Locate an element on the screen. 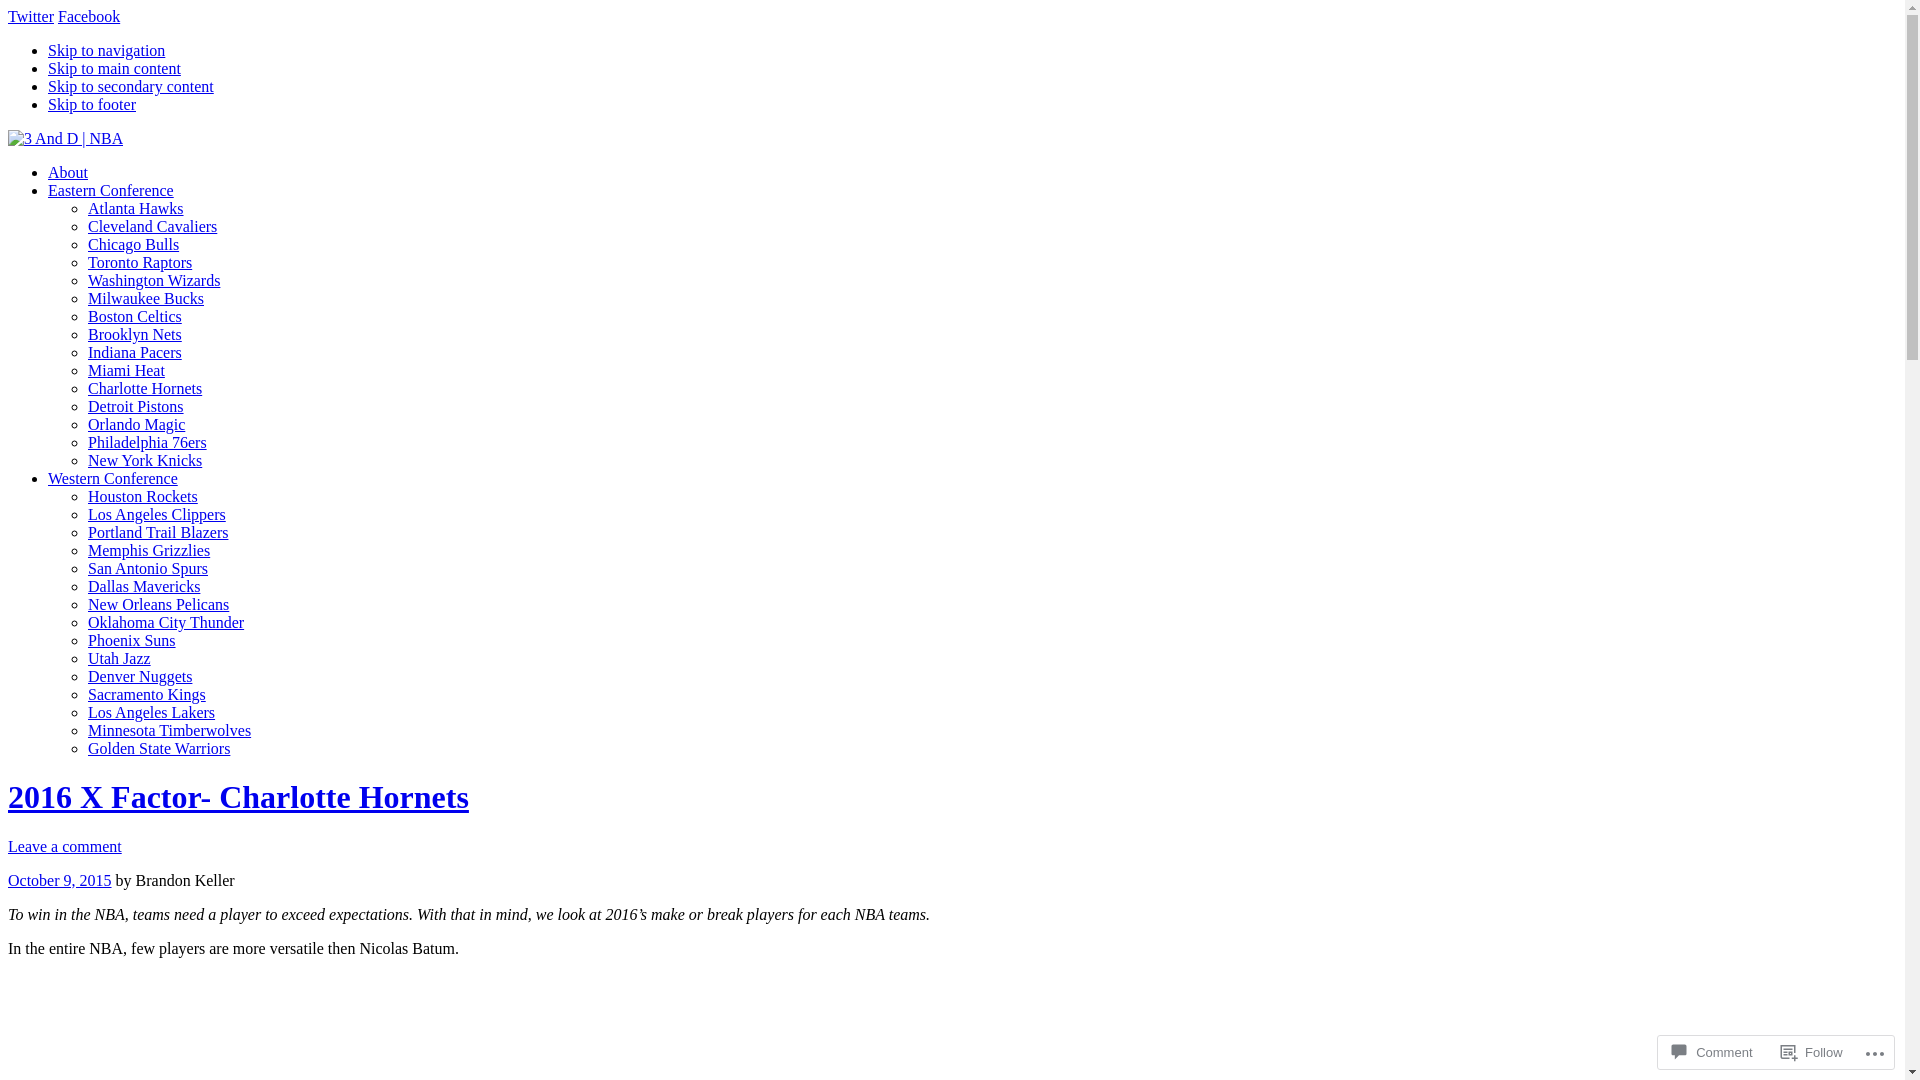  Skip to secondary content is located at coordinates (131, 86).